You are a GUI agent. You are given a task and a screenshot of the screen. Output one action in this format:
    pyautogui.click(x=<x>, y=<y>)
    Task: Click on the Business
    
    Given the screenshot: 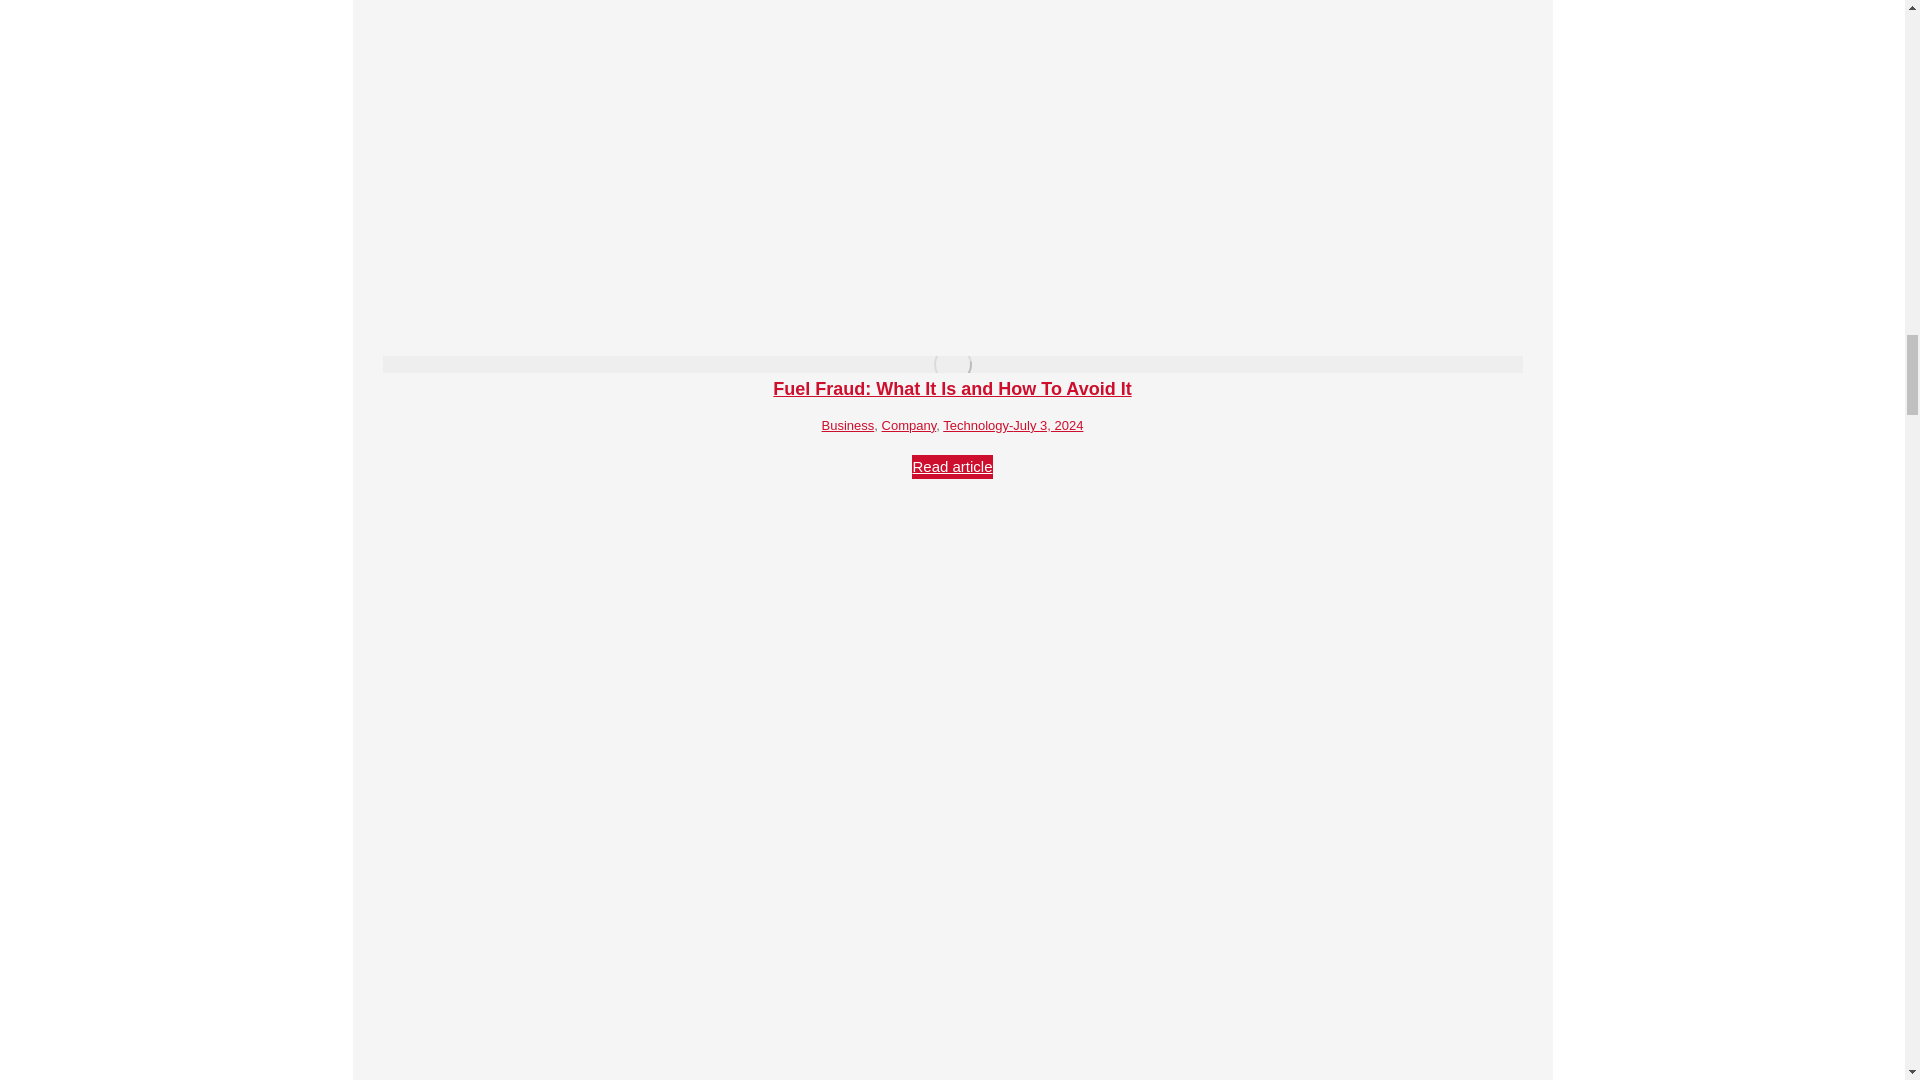 What is the action you would take?
    pyautogui.click(x=848, y=425)
    